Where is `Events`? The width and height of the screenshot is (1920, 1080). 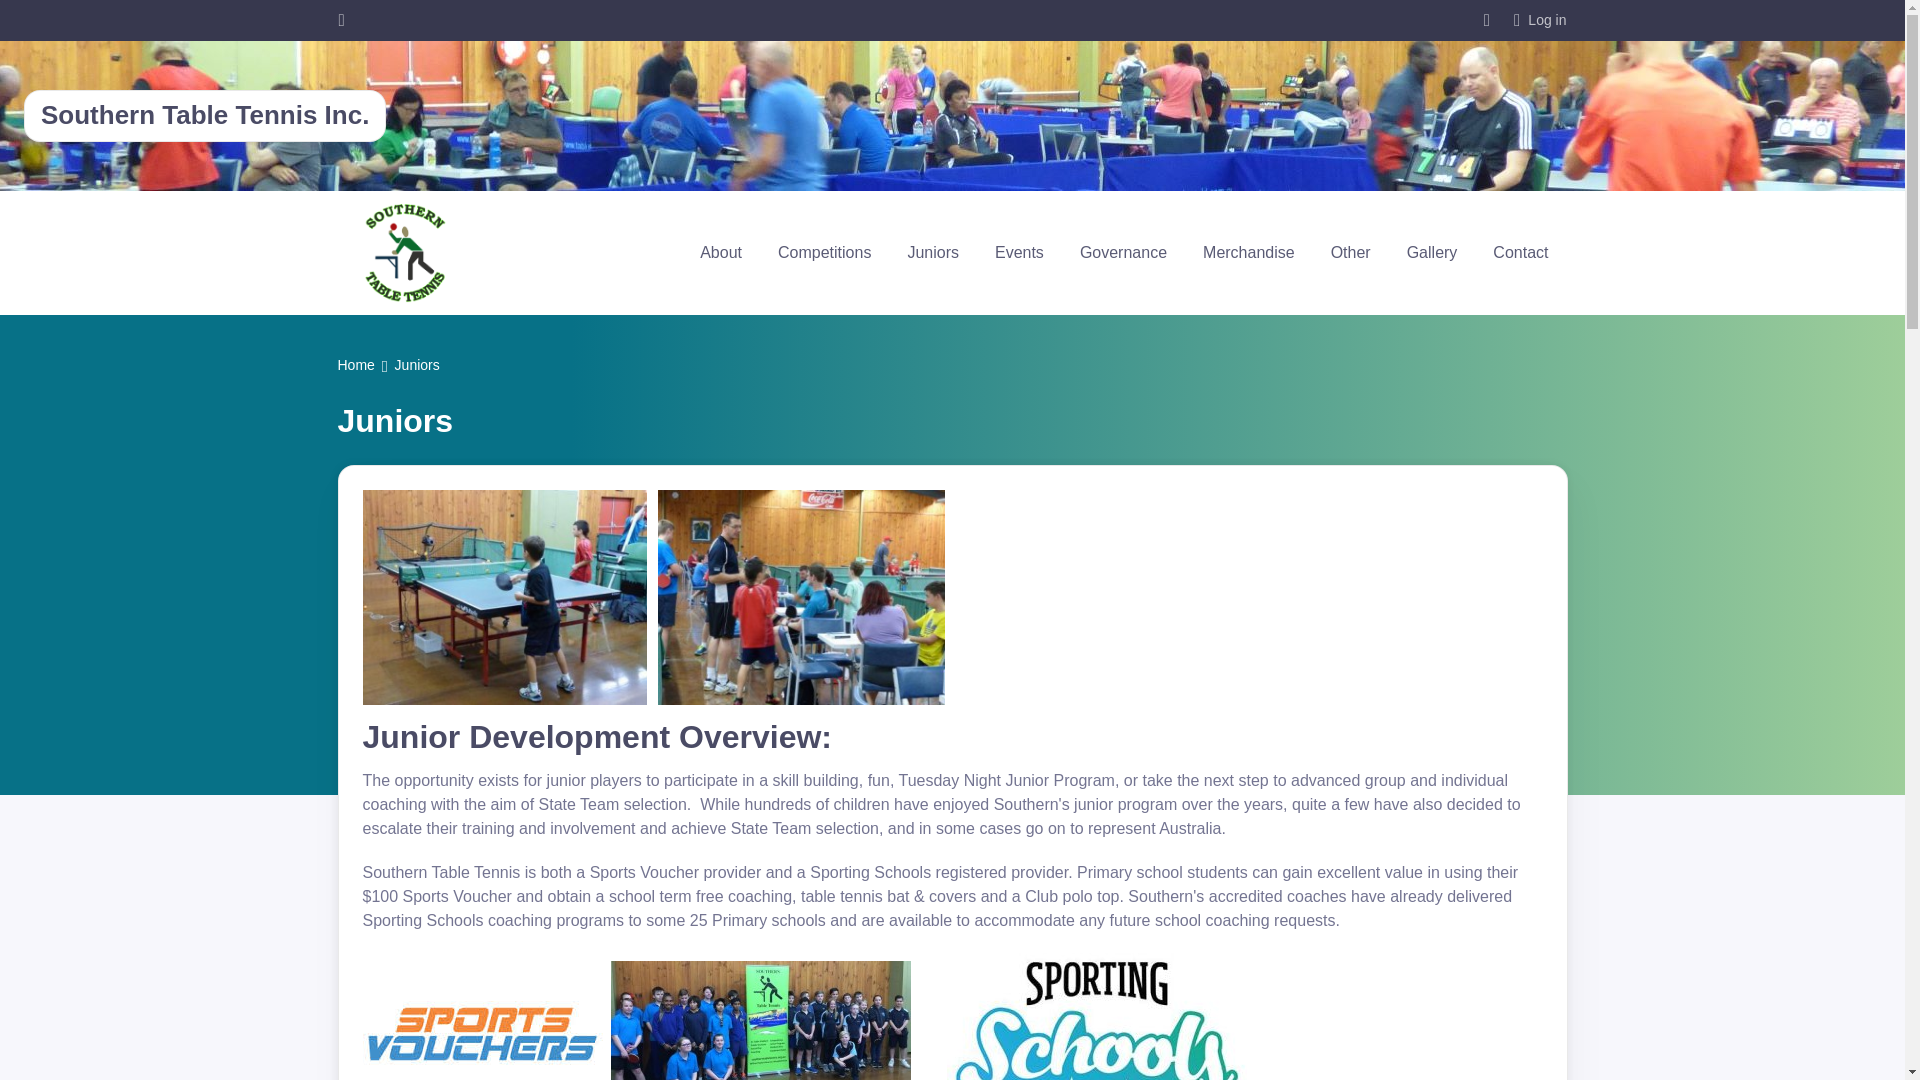
Events is located at coordinates (1019, 252).